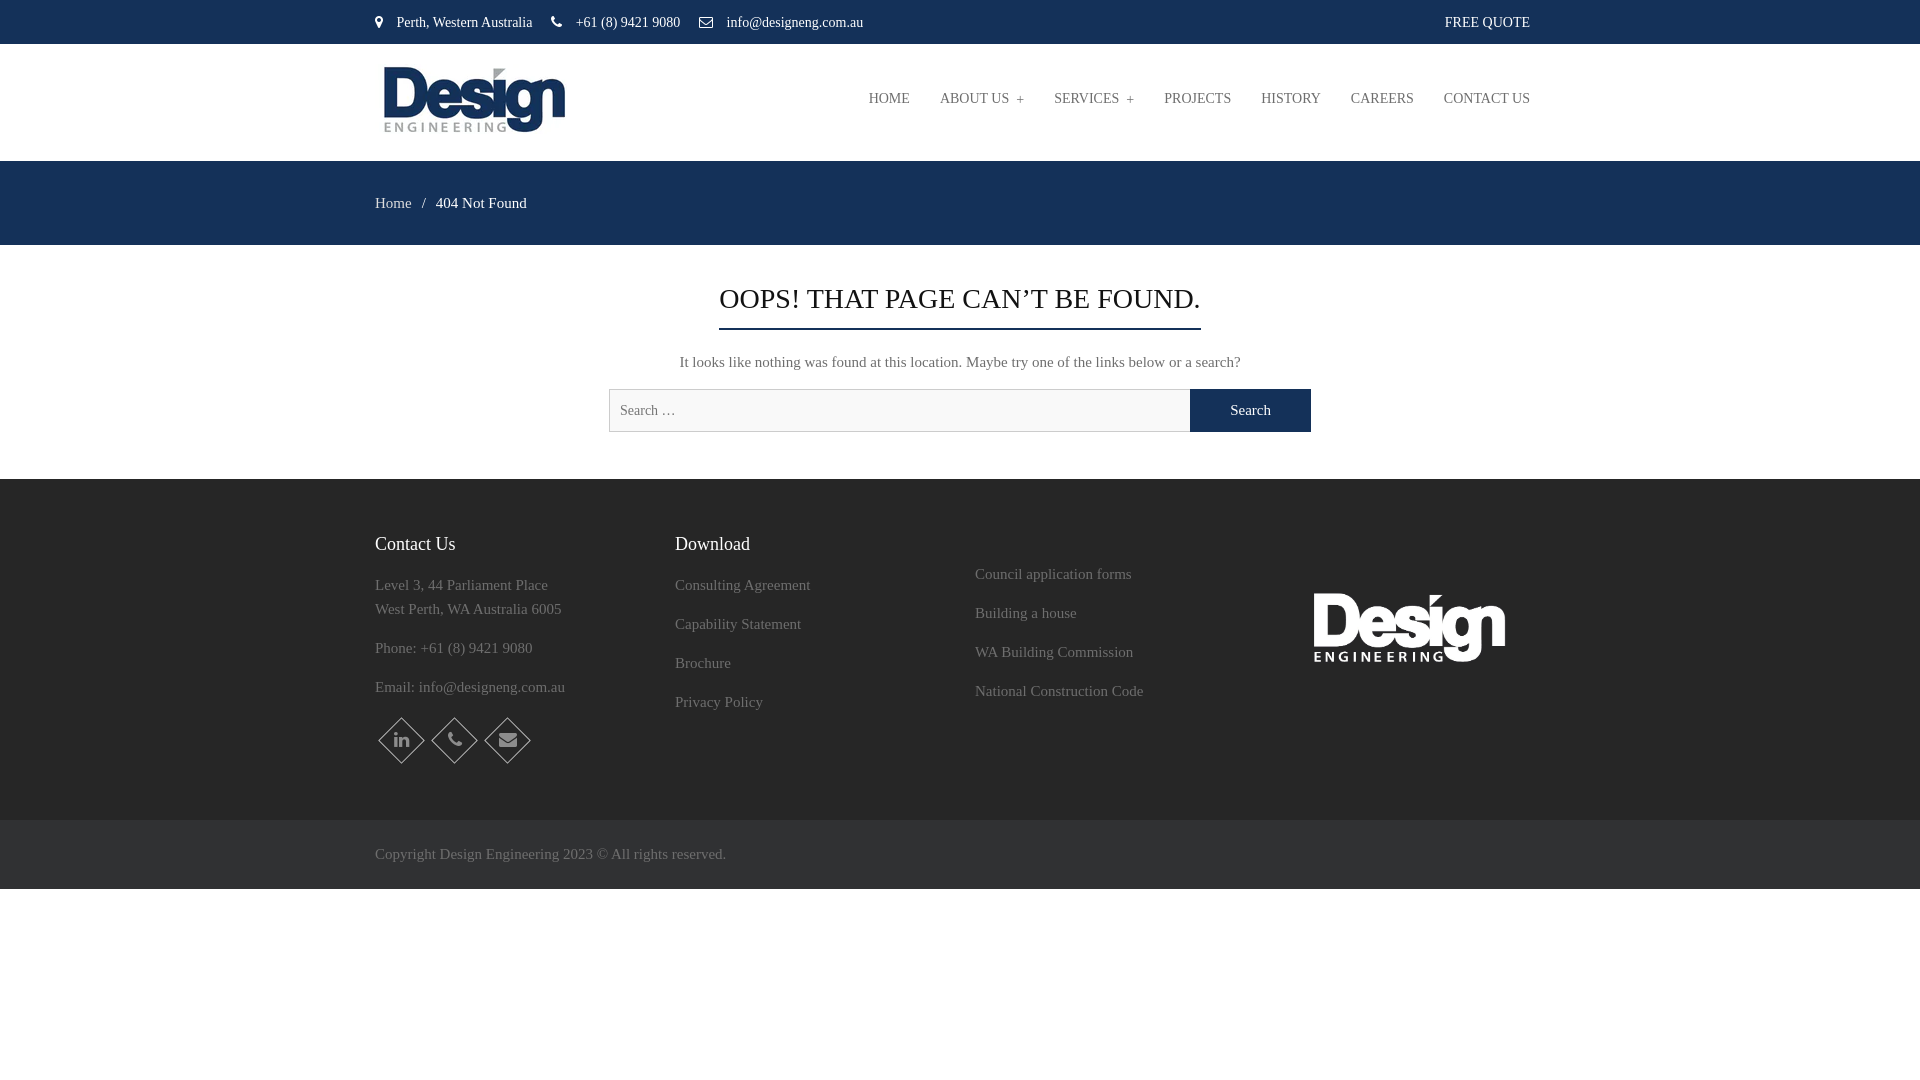 The width and height of the screenshot is (1920, 1080). Describe the element at coordinates (1054, 652) in the screenshot. I see `WA Building Commission` at that location.